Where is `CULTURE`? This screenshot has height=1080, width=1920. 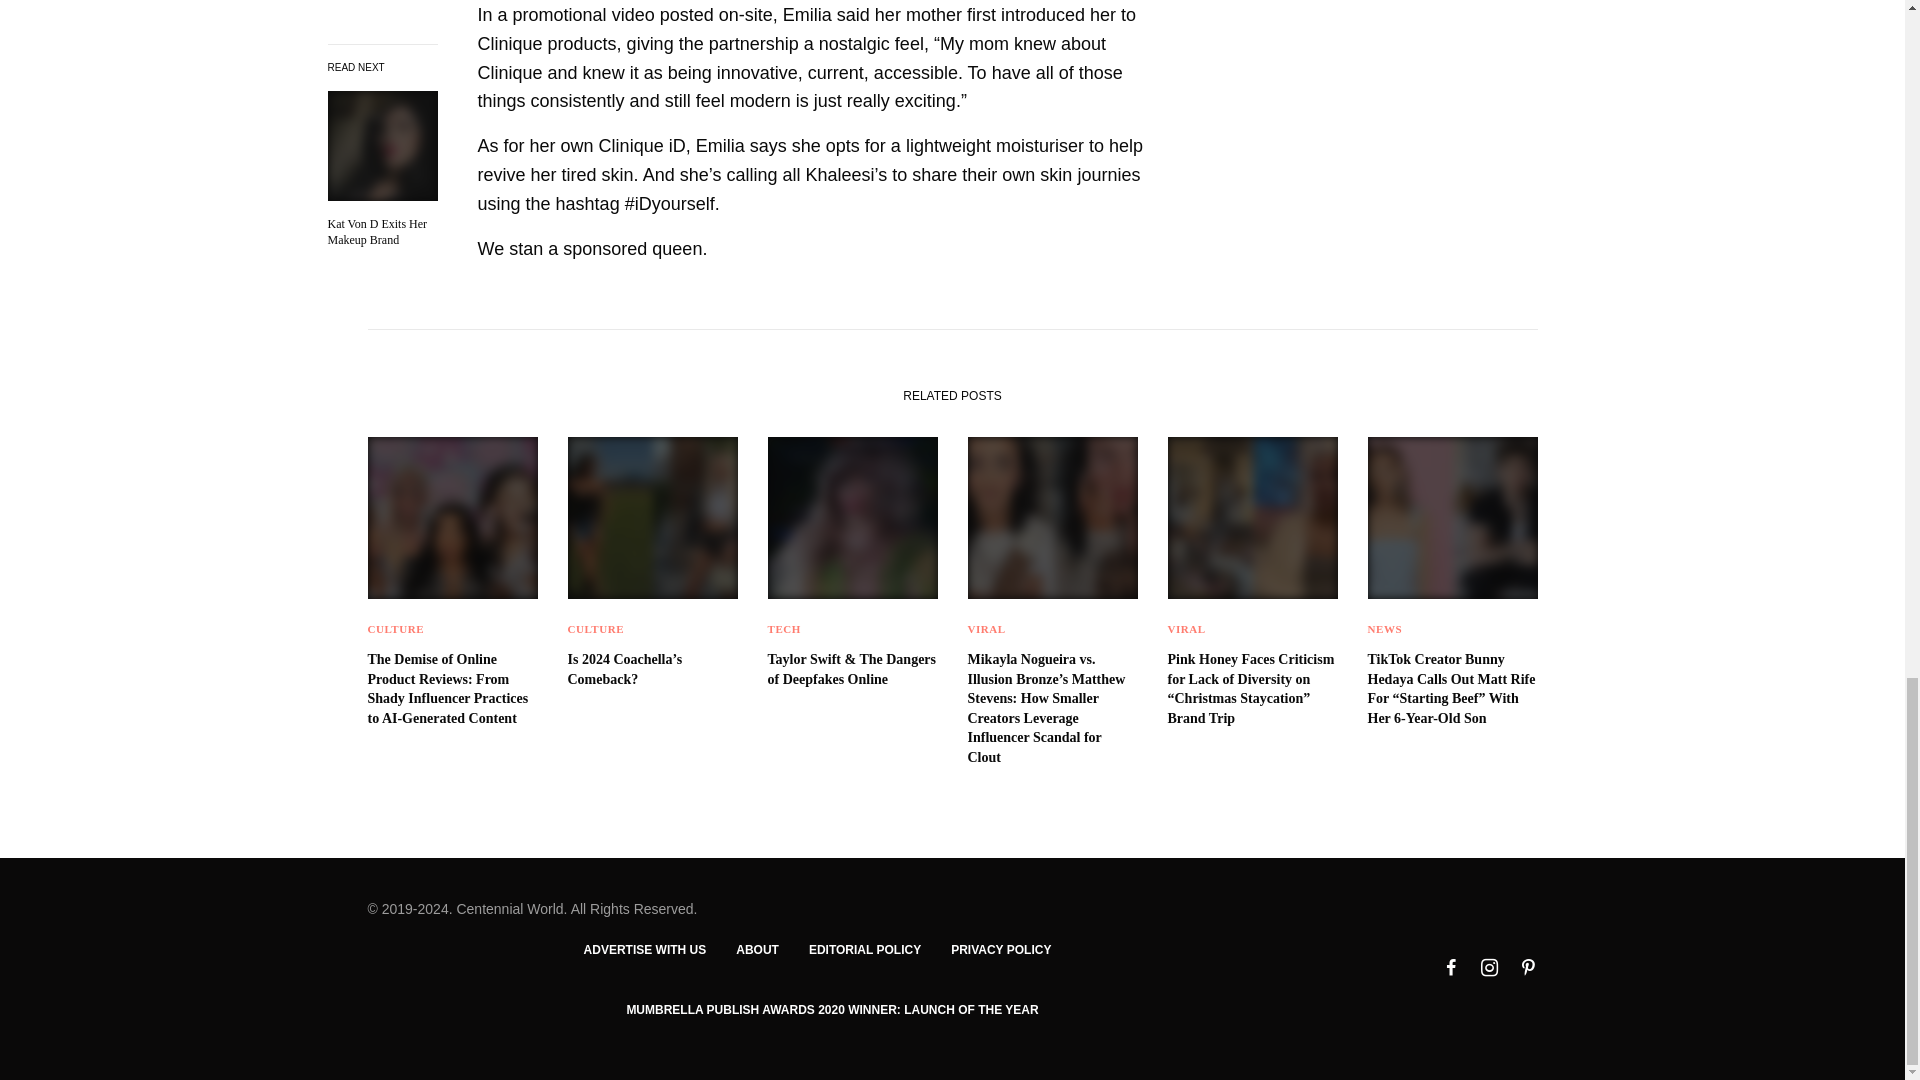
CULTURE is located at coordinates (396, 629).